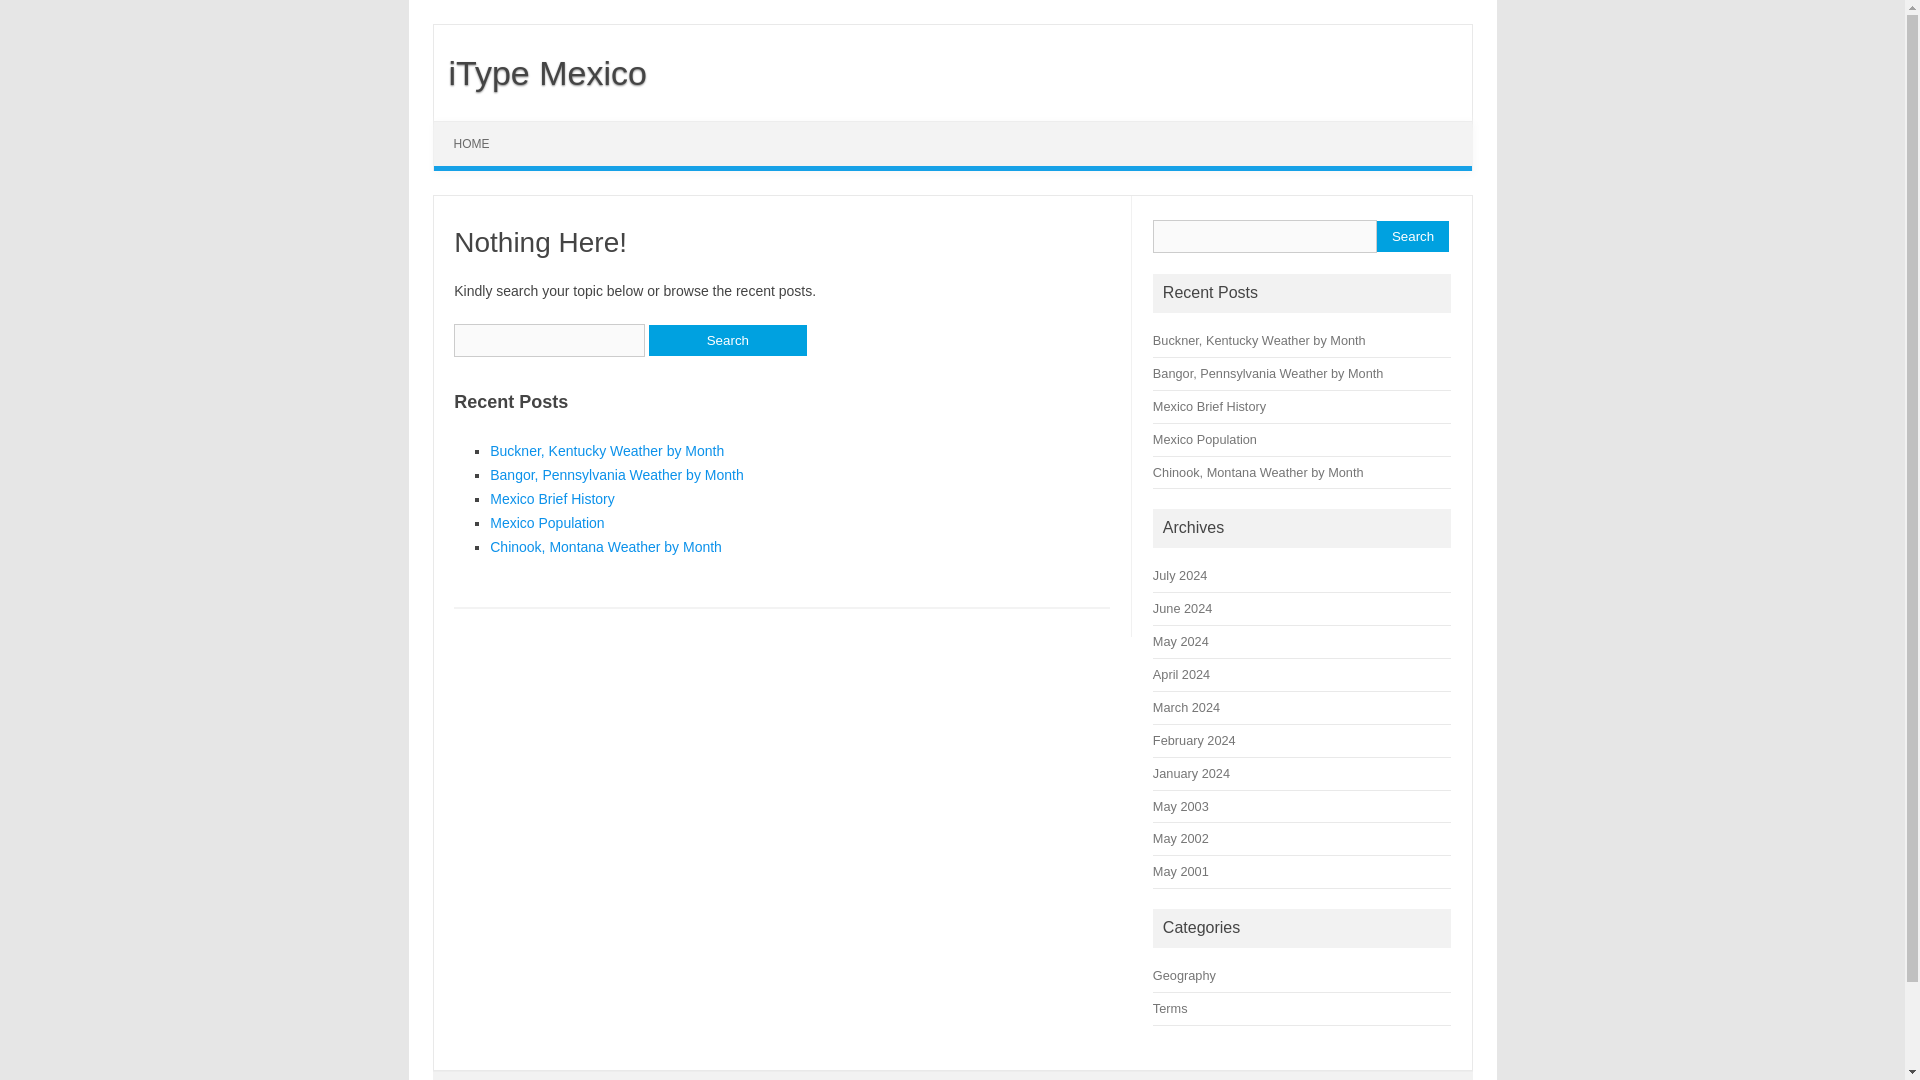 Image resolution: width=1920 pixels, height=1080 pixels. I want to click on Geography, so click(1184, 974).